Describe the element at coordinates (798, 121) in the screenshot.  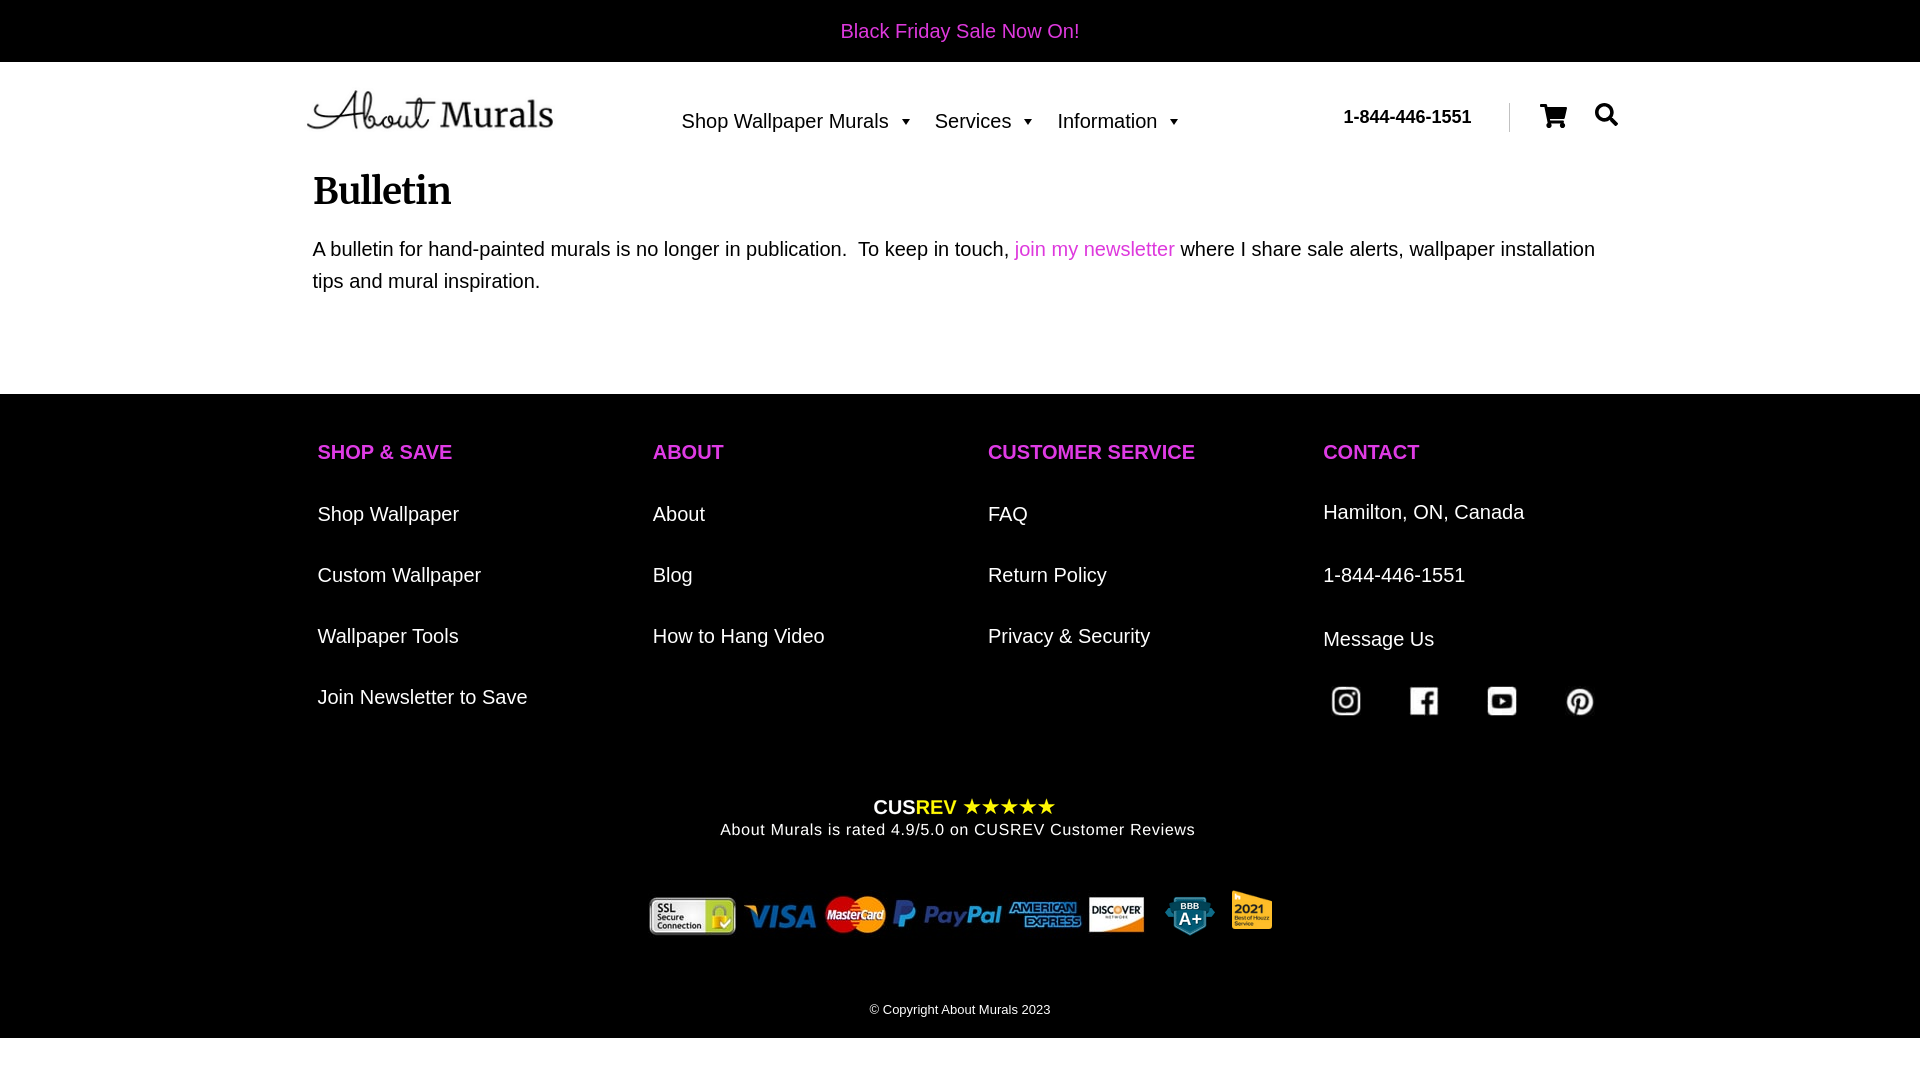
I see `Shop Wallpaper Murals` at that location.